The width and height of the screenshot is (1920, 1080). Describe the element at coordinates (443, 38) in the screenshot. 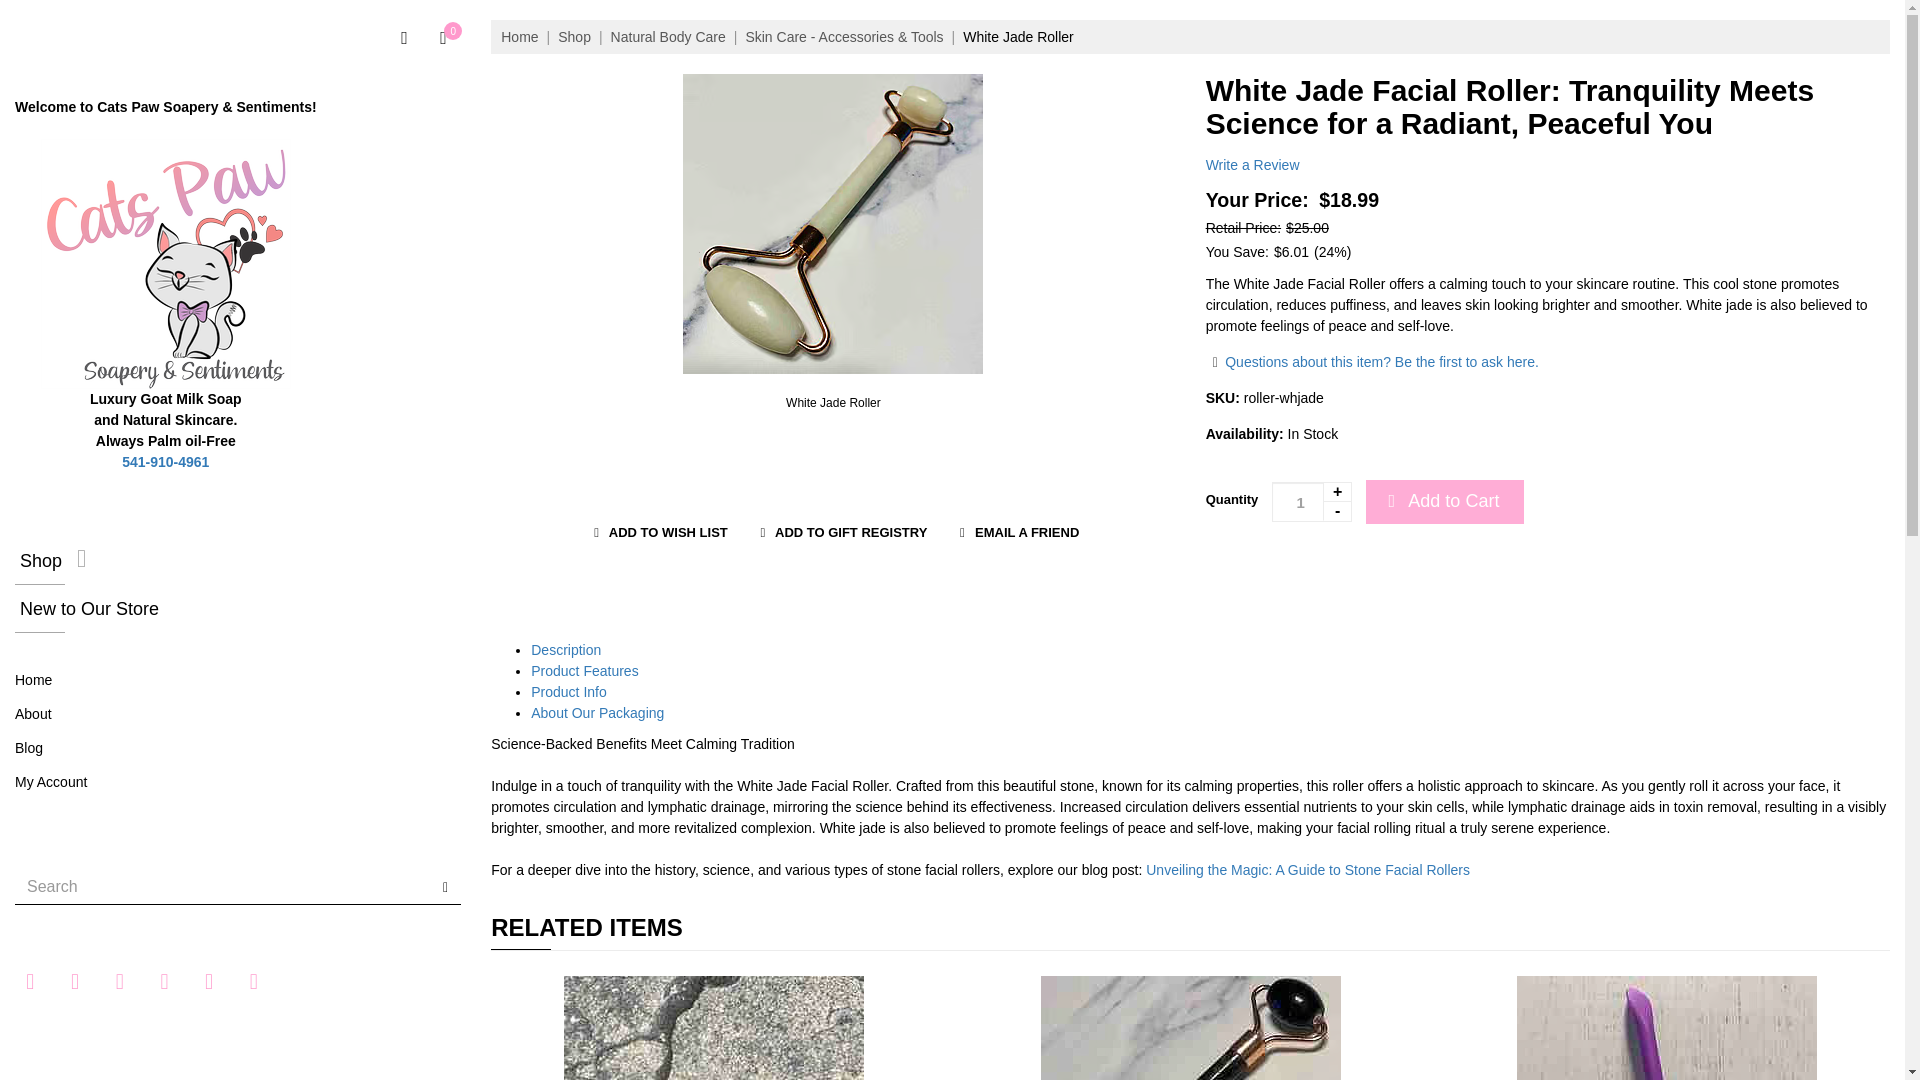

I see `0` at that location.